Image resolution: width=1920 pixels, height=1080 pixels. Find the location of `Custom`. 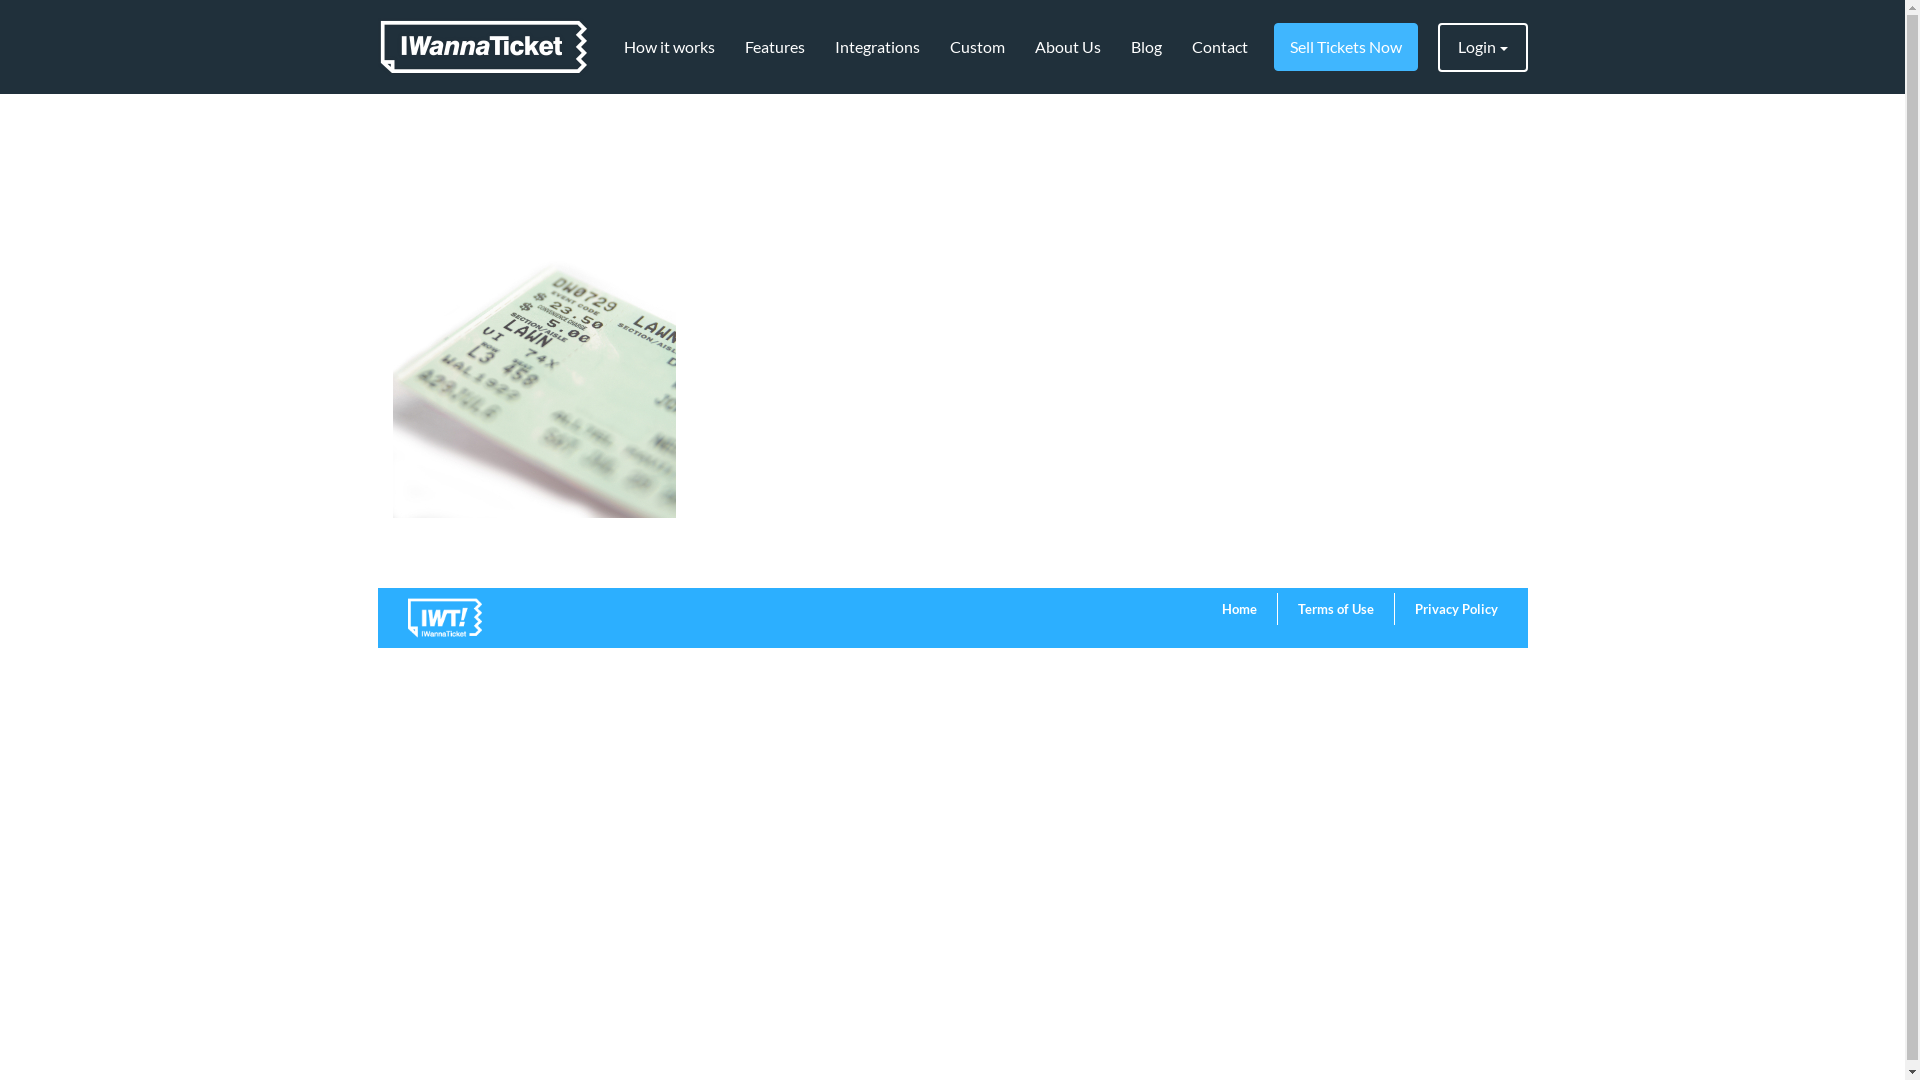

Custom is located at coordinates (976, 47).